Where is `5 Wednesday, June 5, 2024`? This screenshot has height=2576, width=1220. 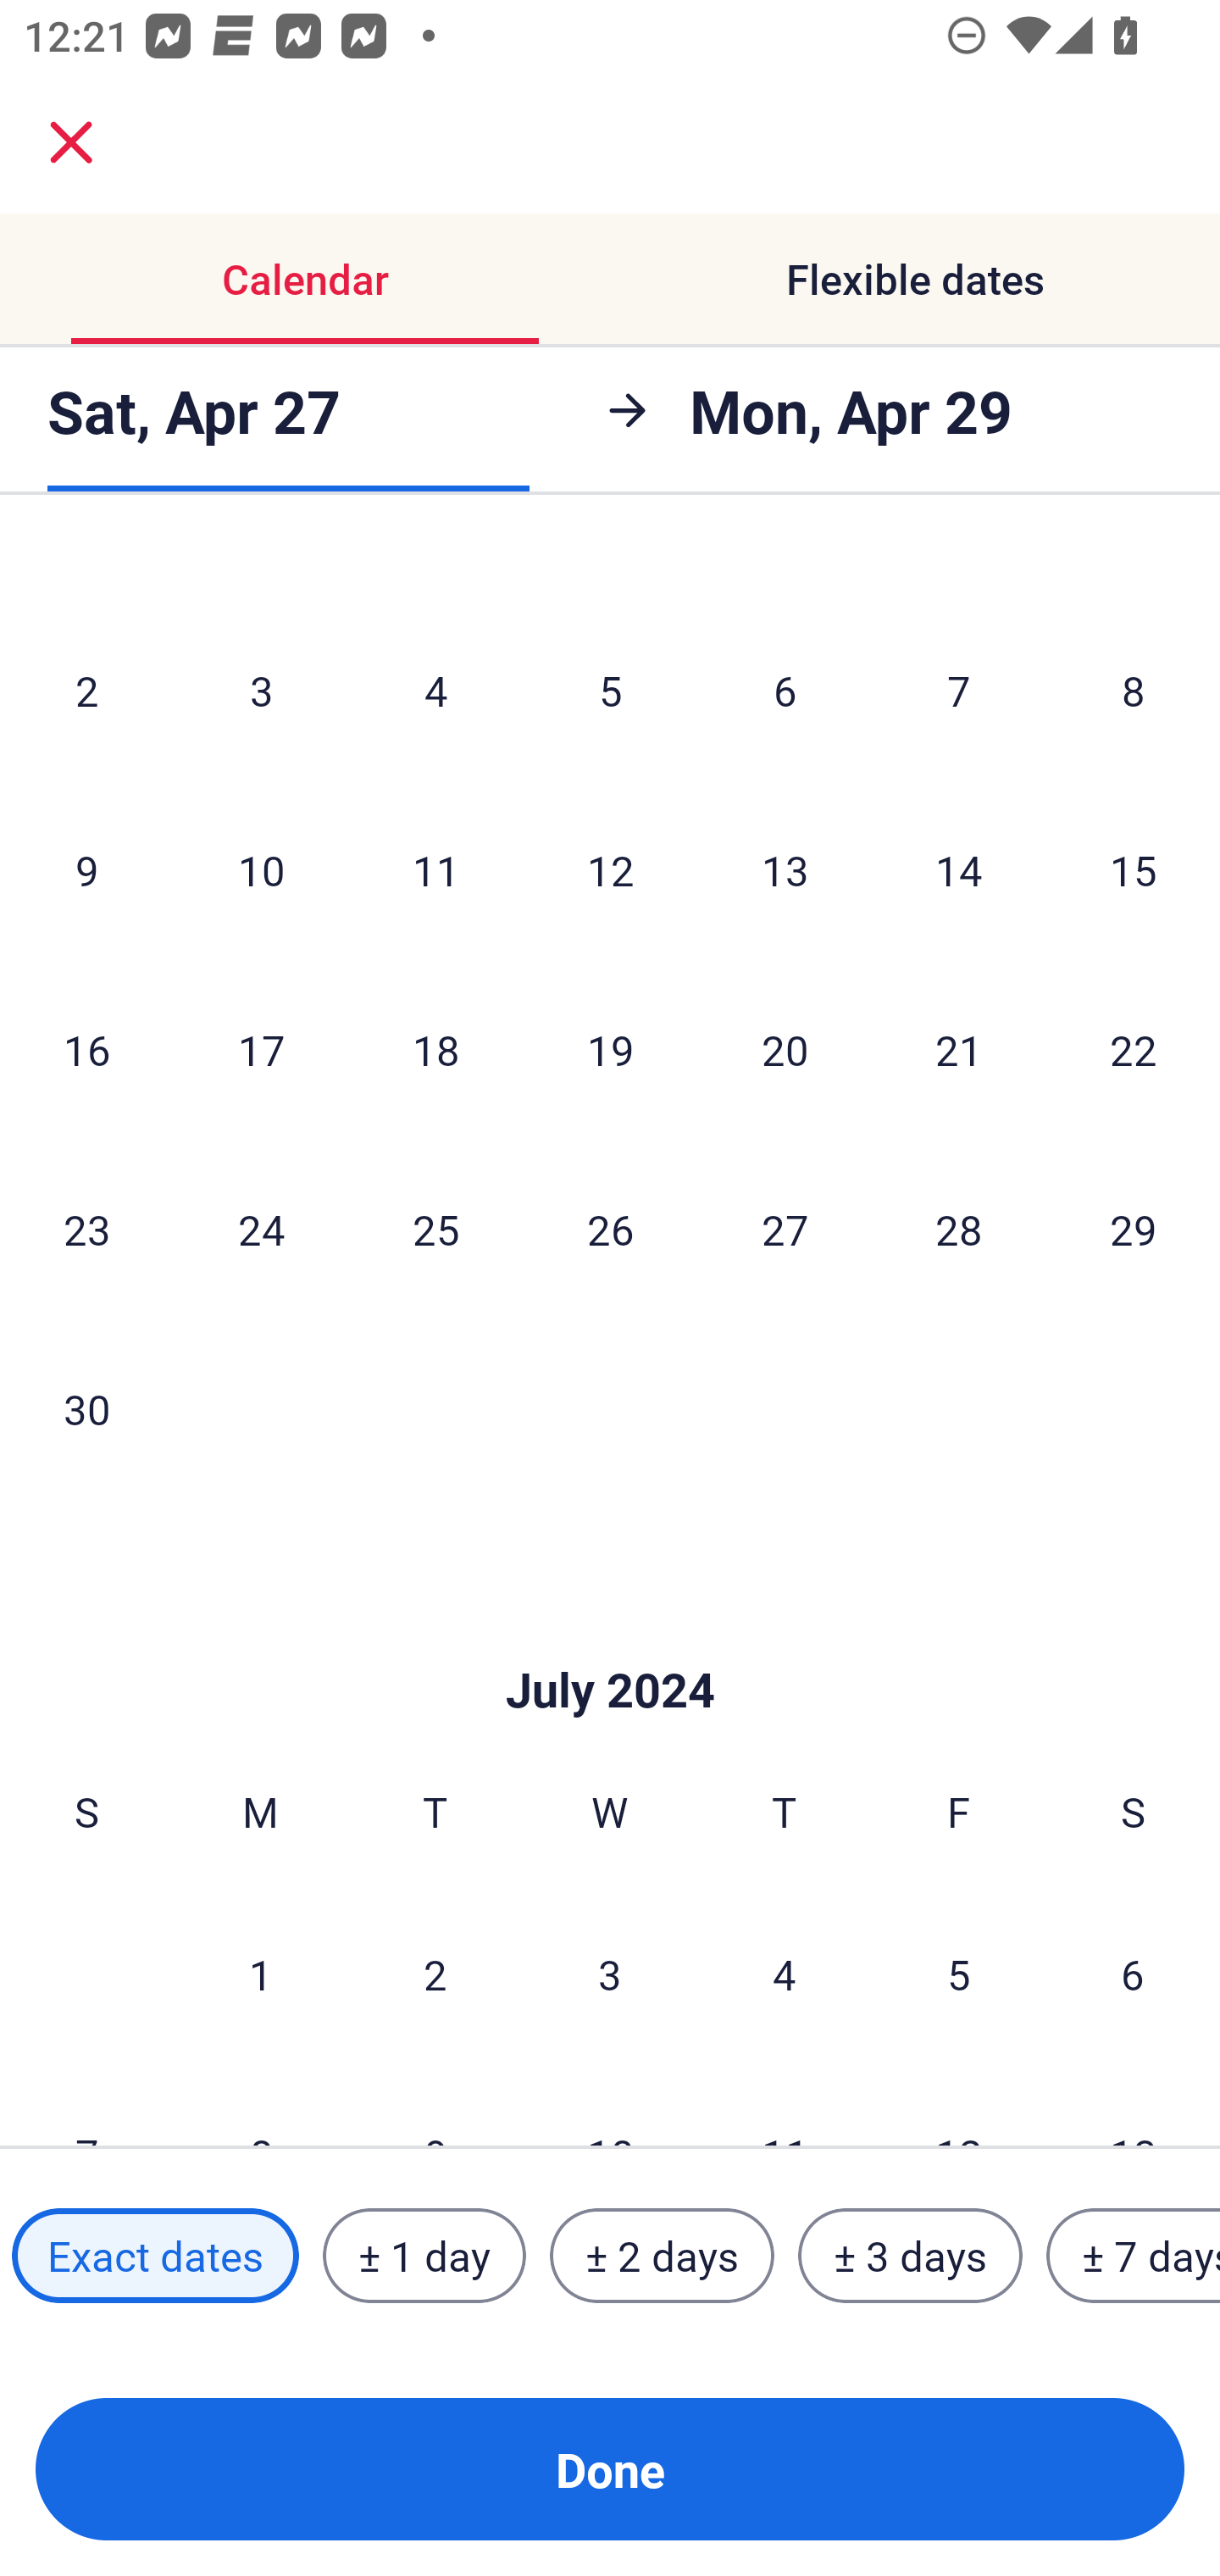
5 Wednesday, June 5, 2024 is located at coordinates (610, 690).